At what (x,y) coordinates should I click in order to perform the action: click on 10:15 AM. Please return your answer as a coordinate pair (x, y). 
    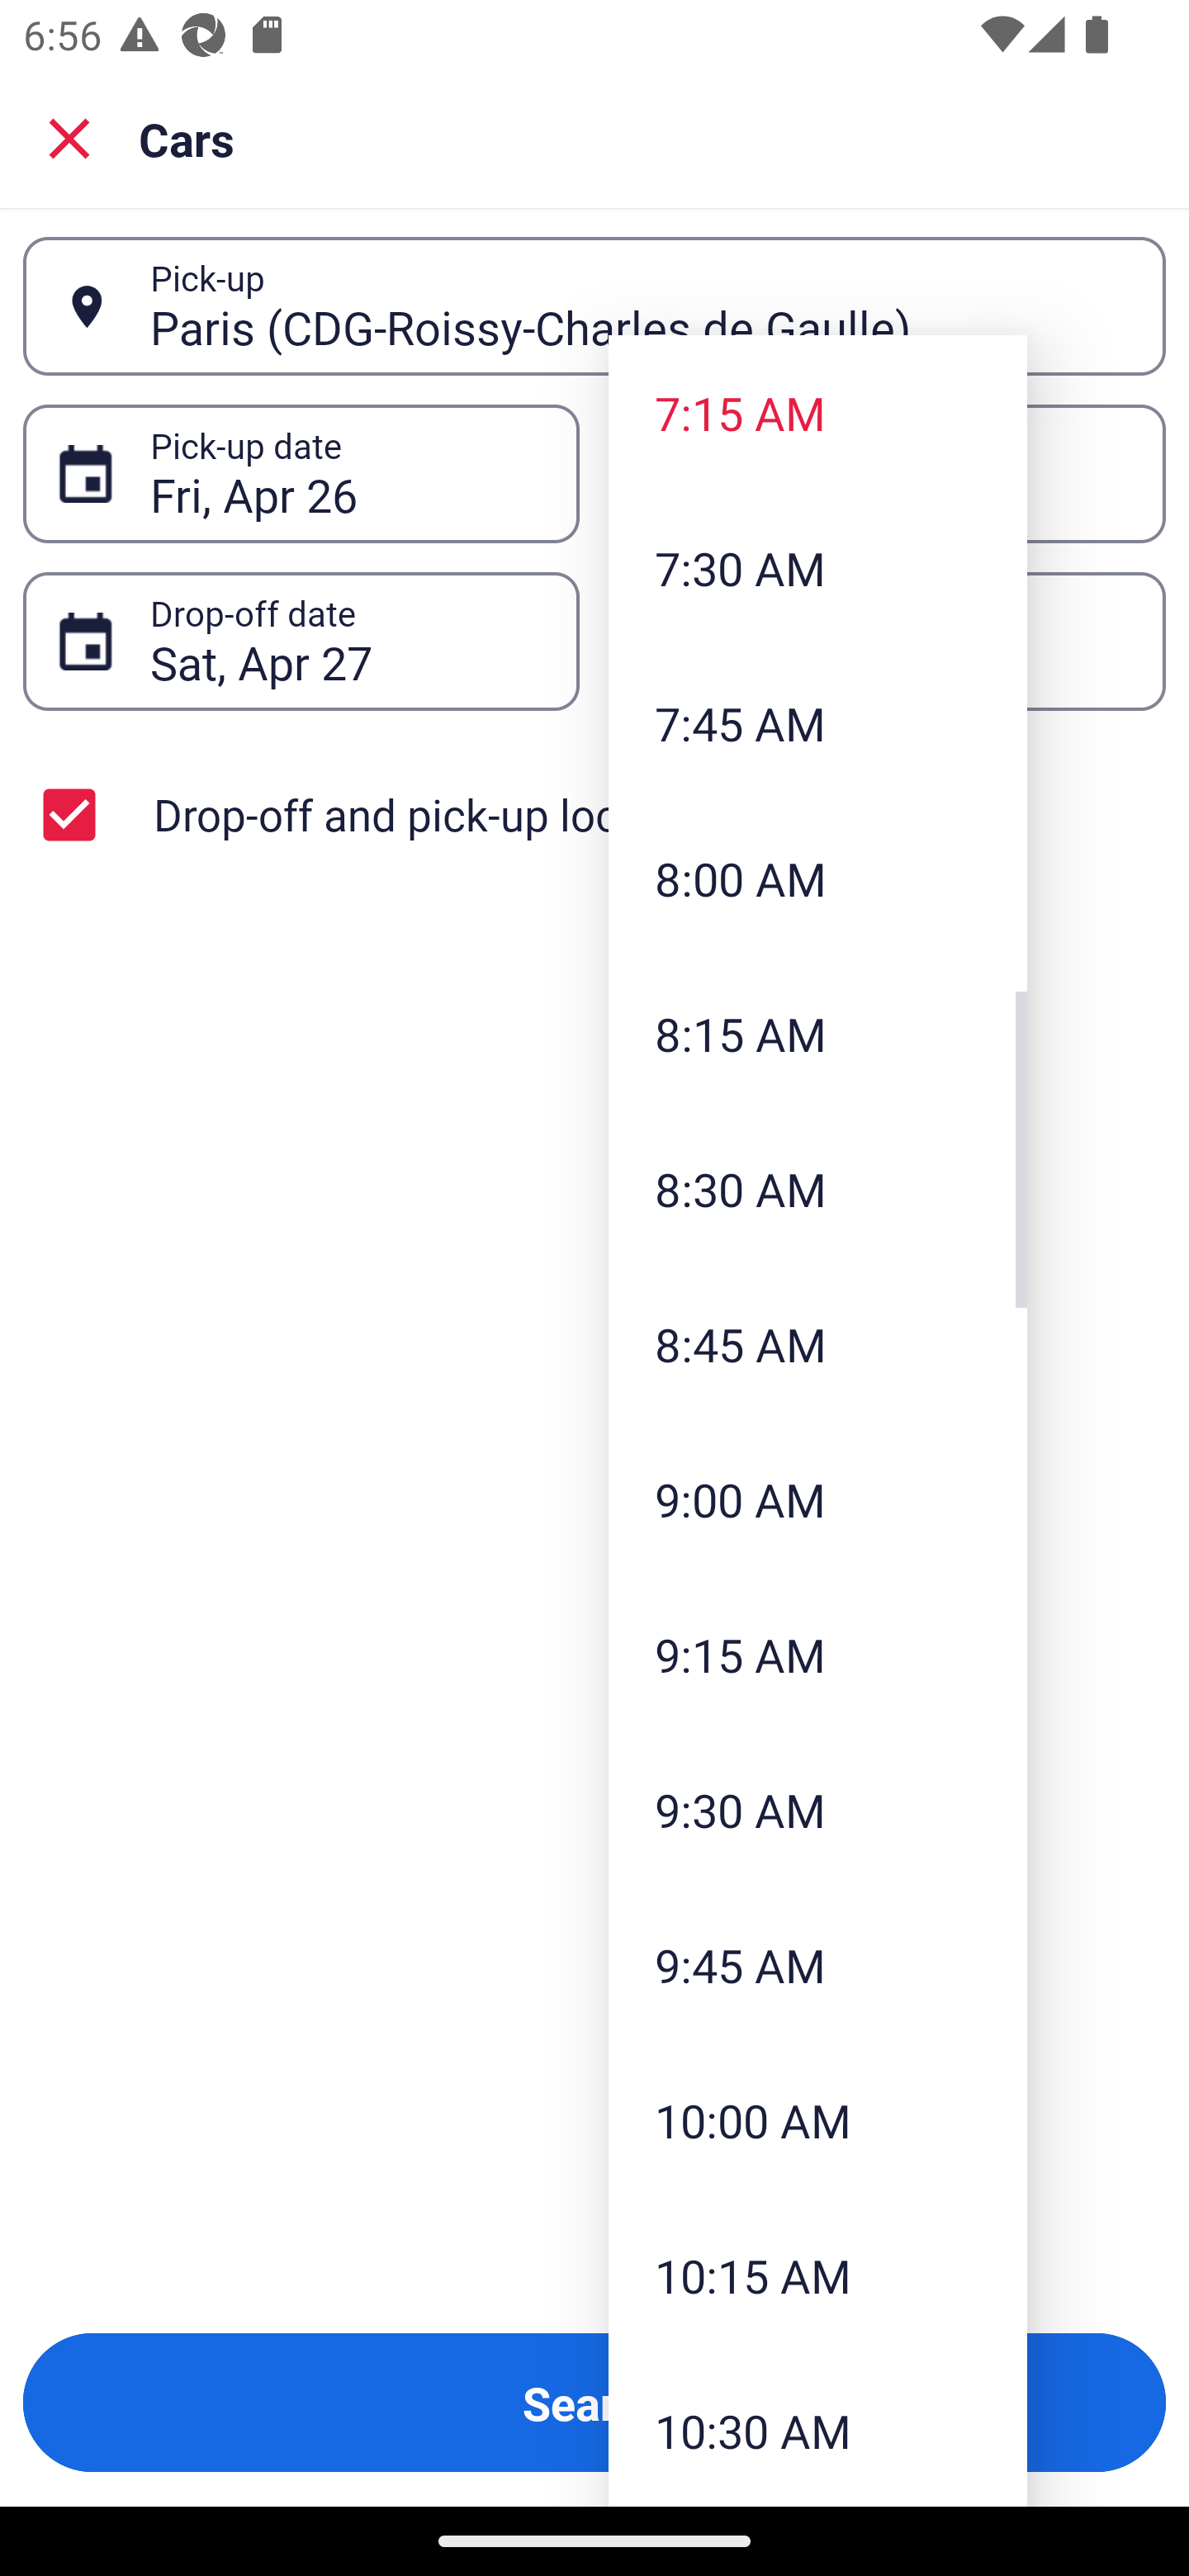
    Looking at the image, I should click on (817, 2274).